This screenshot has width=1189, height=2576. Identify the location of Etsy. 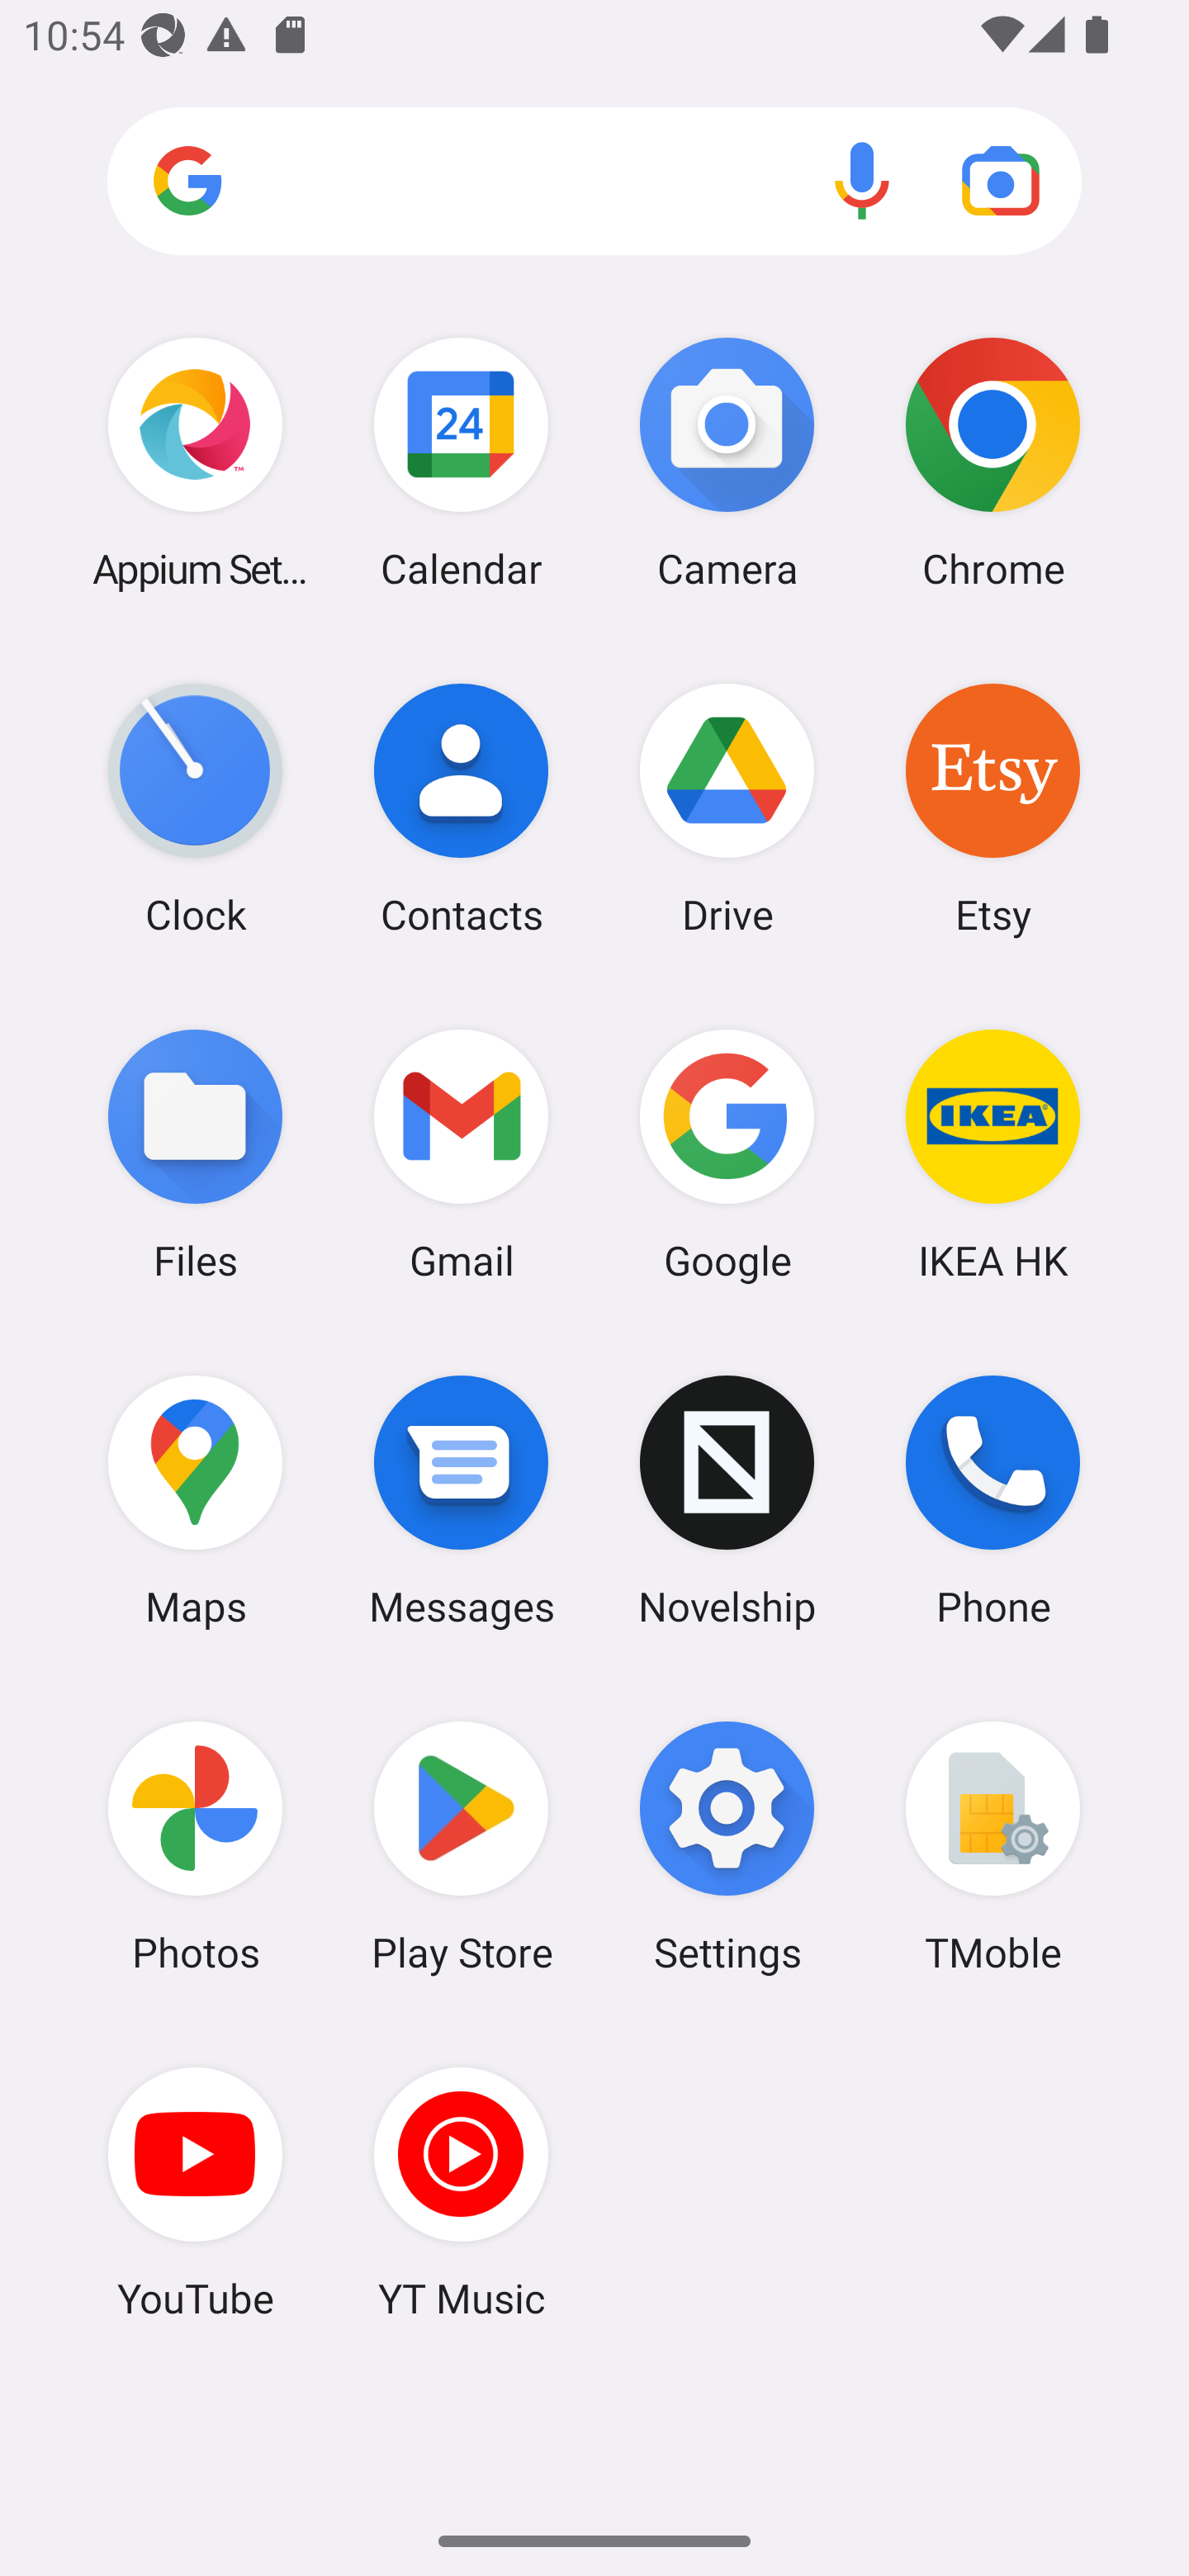
(992, 808).